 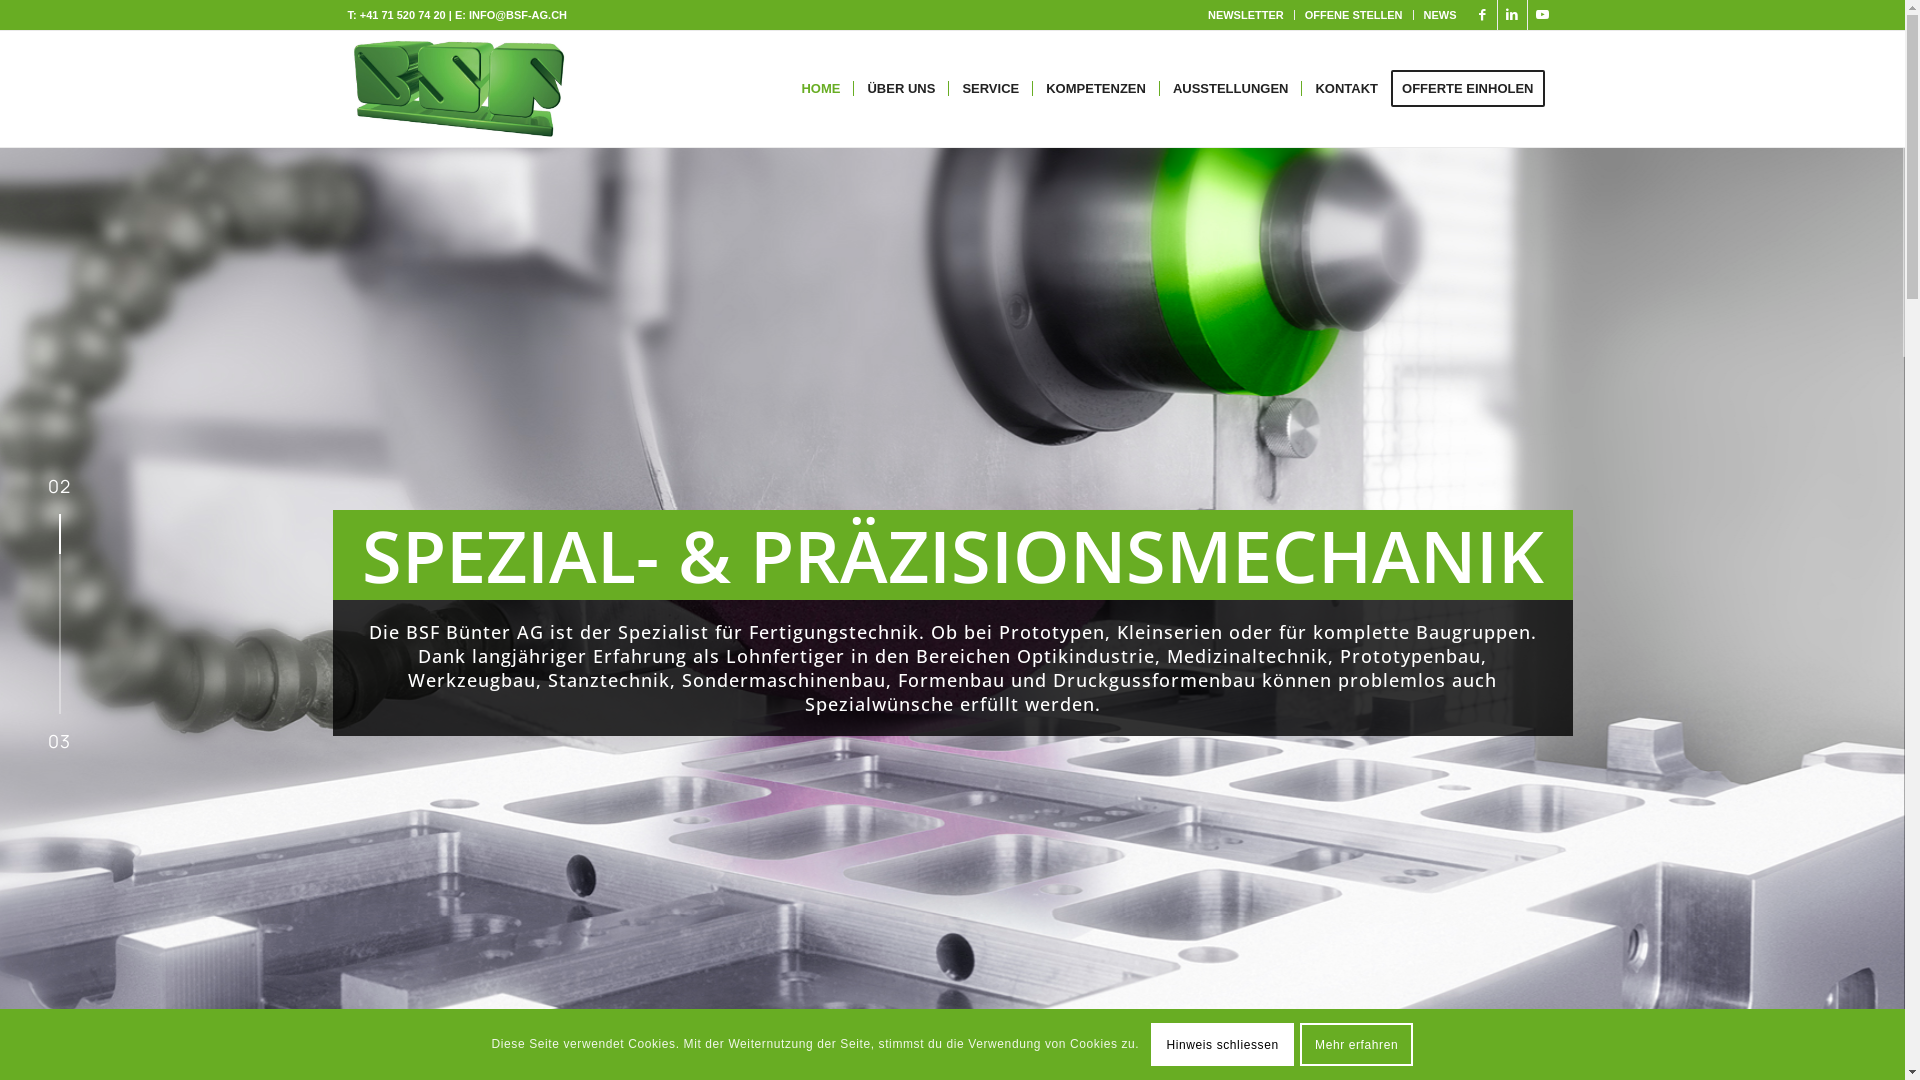 I want to click on SERVICE, so click(x=990, y=89).